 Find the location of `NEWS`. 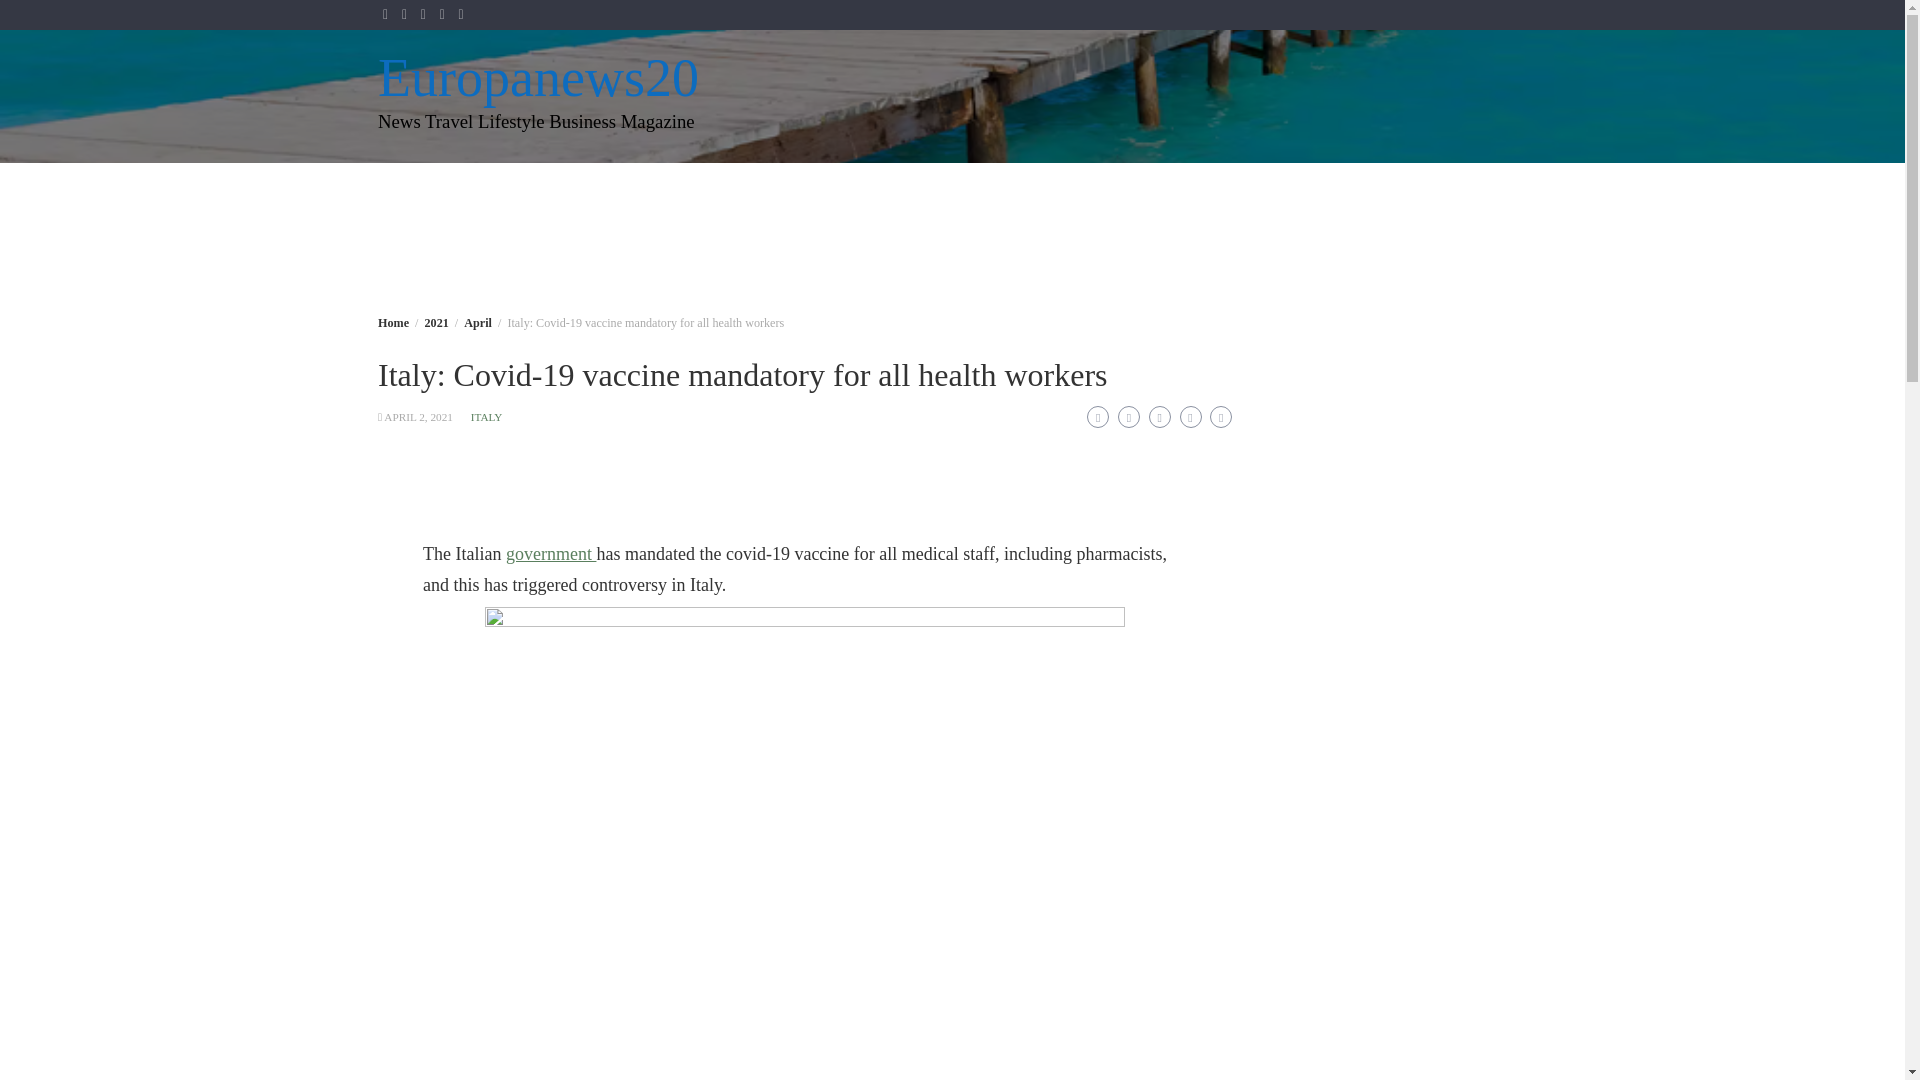

NEWS is located at coordinates (1384, 187).